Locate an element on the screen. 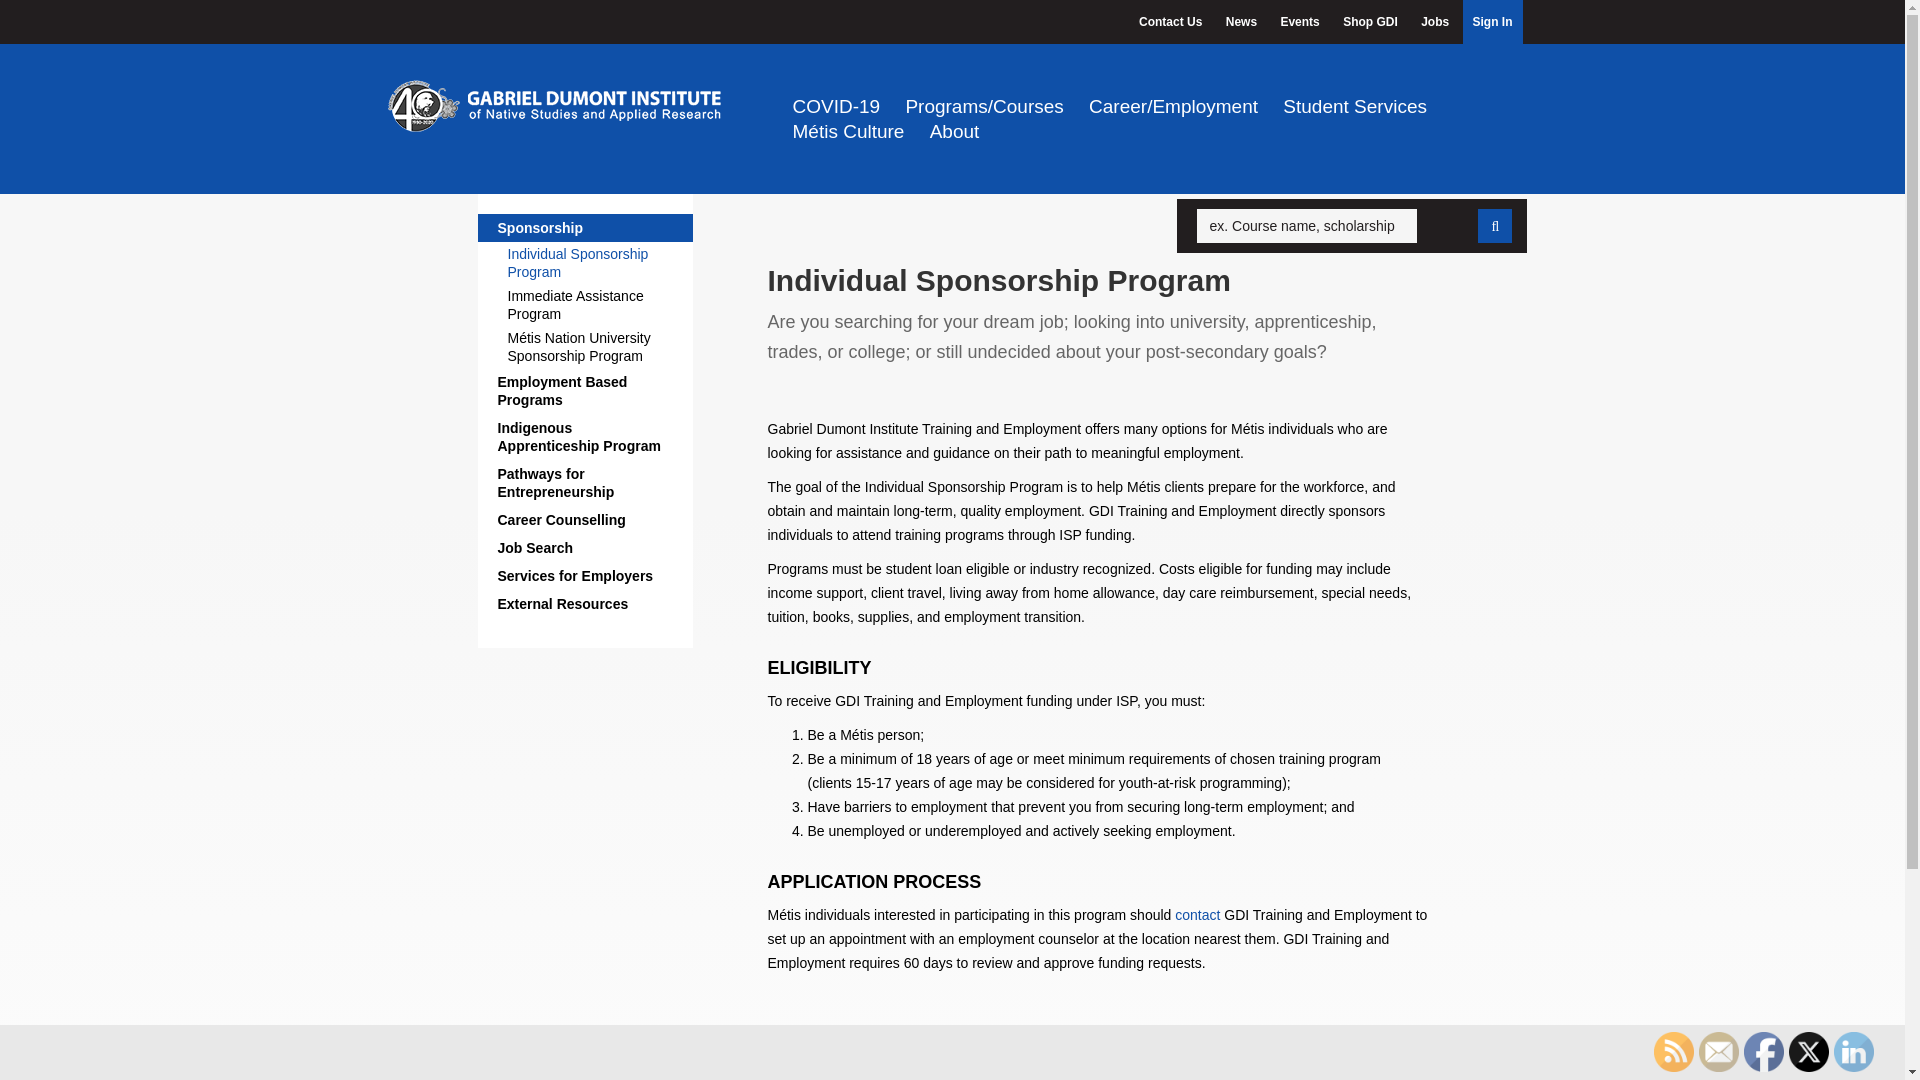  Facebook is located at coordinates (1763, 1052).